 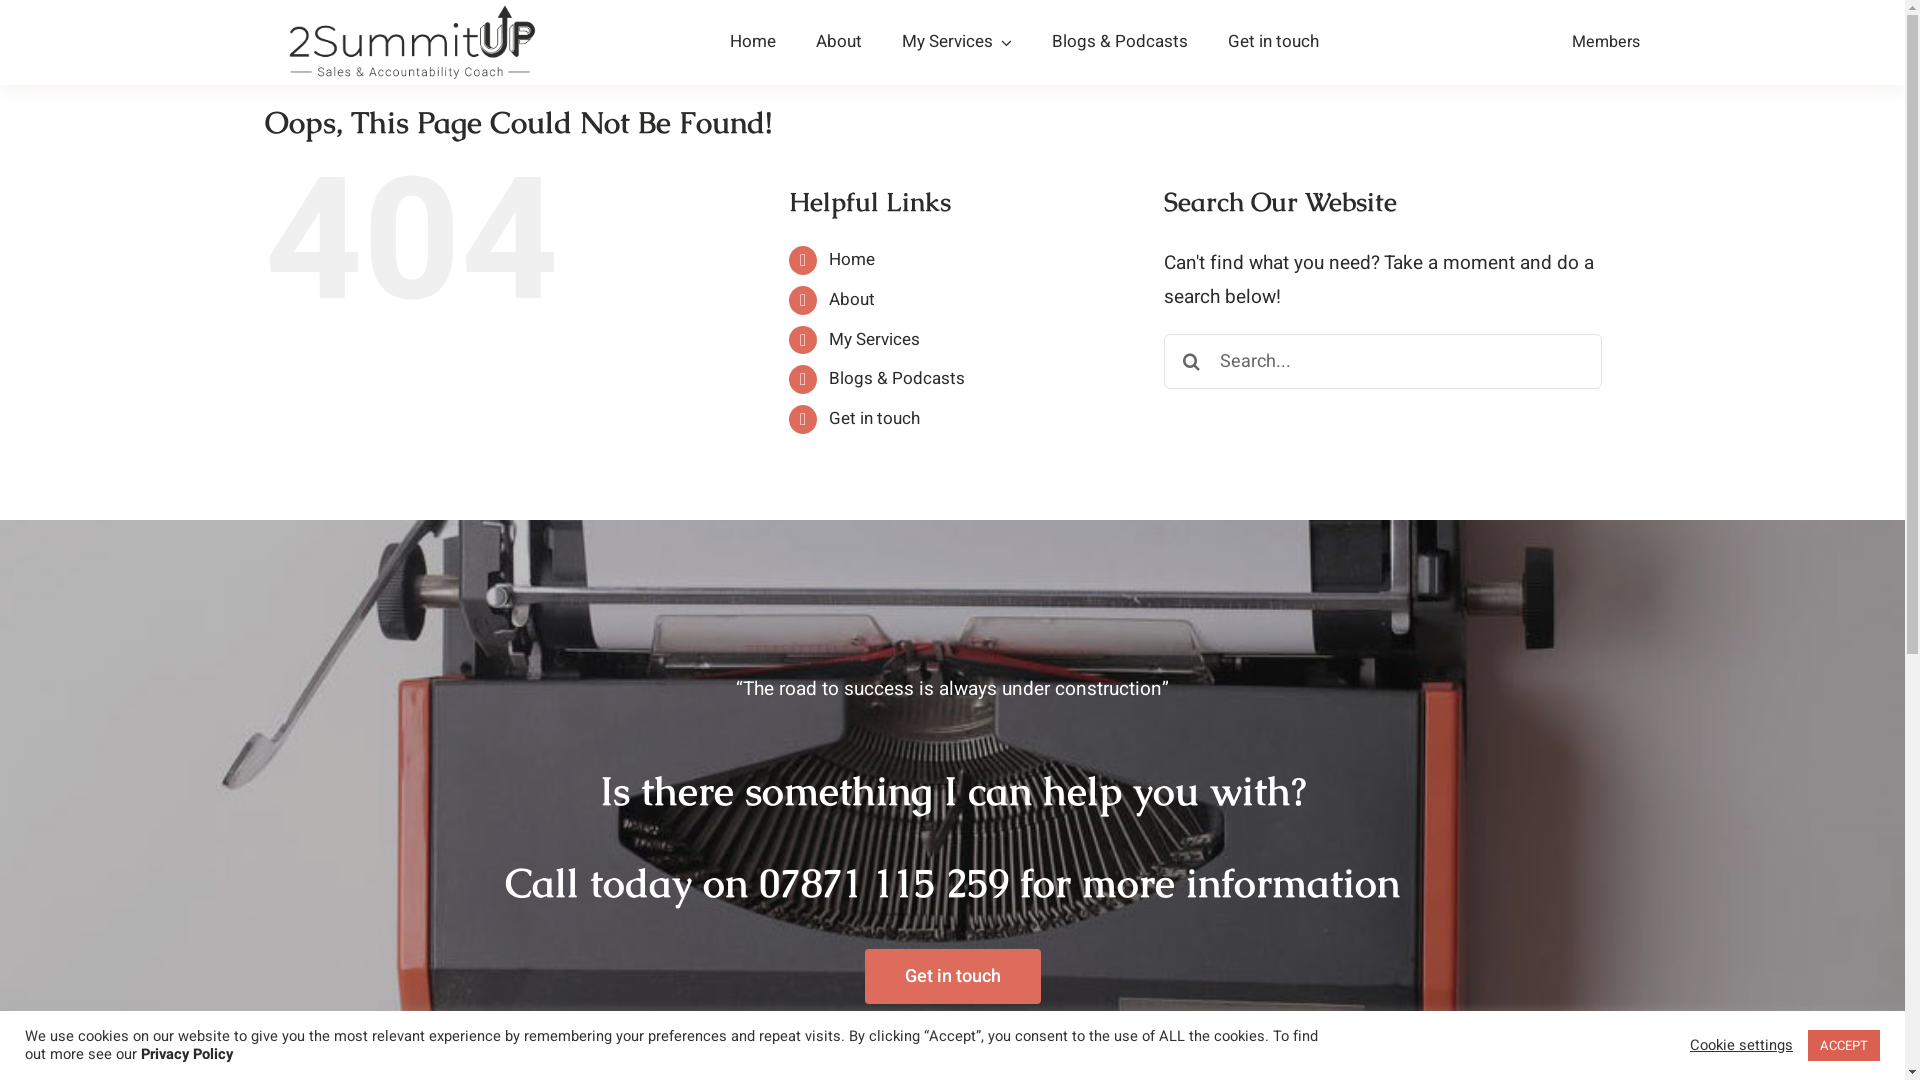 I want to click on Members, so click(x=1606, y=42).